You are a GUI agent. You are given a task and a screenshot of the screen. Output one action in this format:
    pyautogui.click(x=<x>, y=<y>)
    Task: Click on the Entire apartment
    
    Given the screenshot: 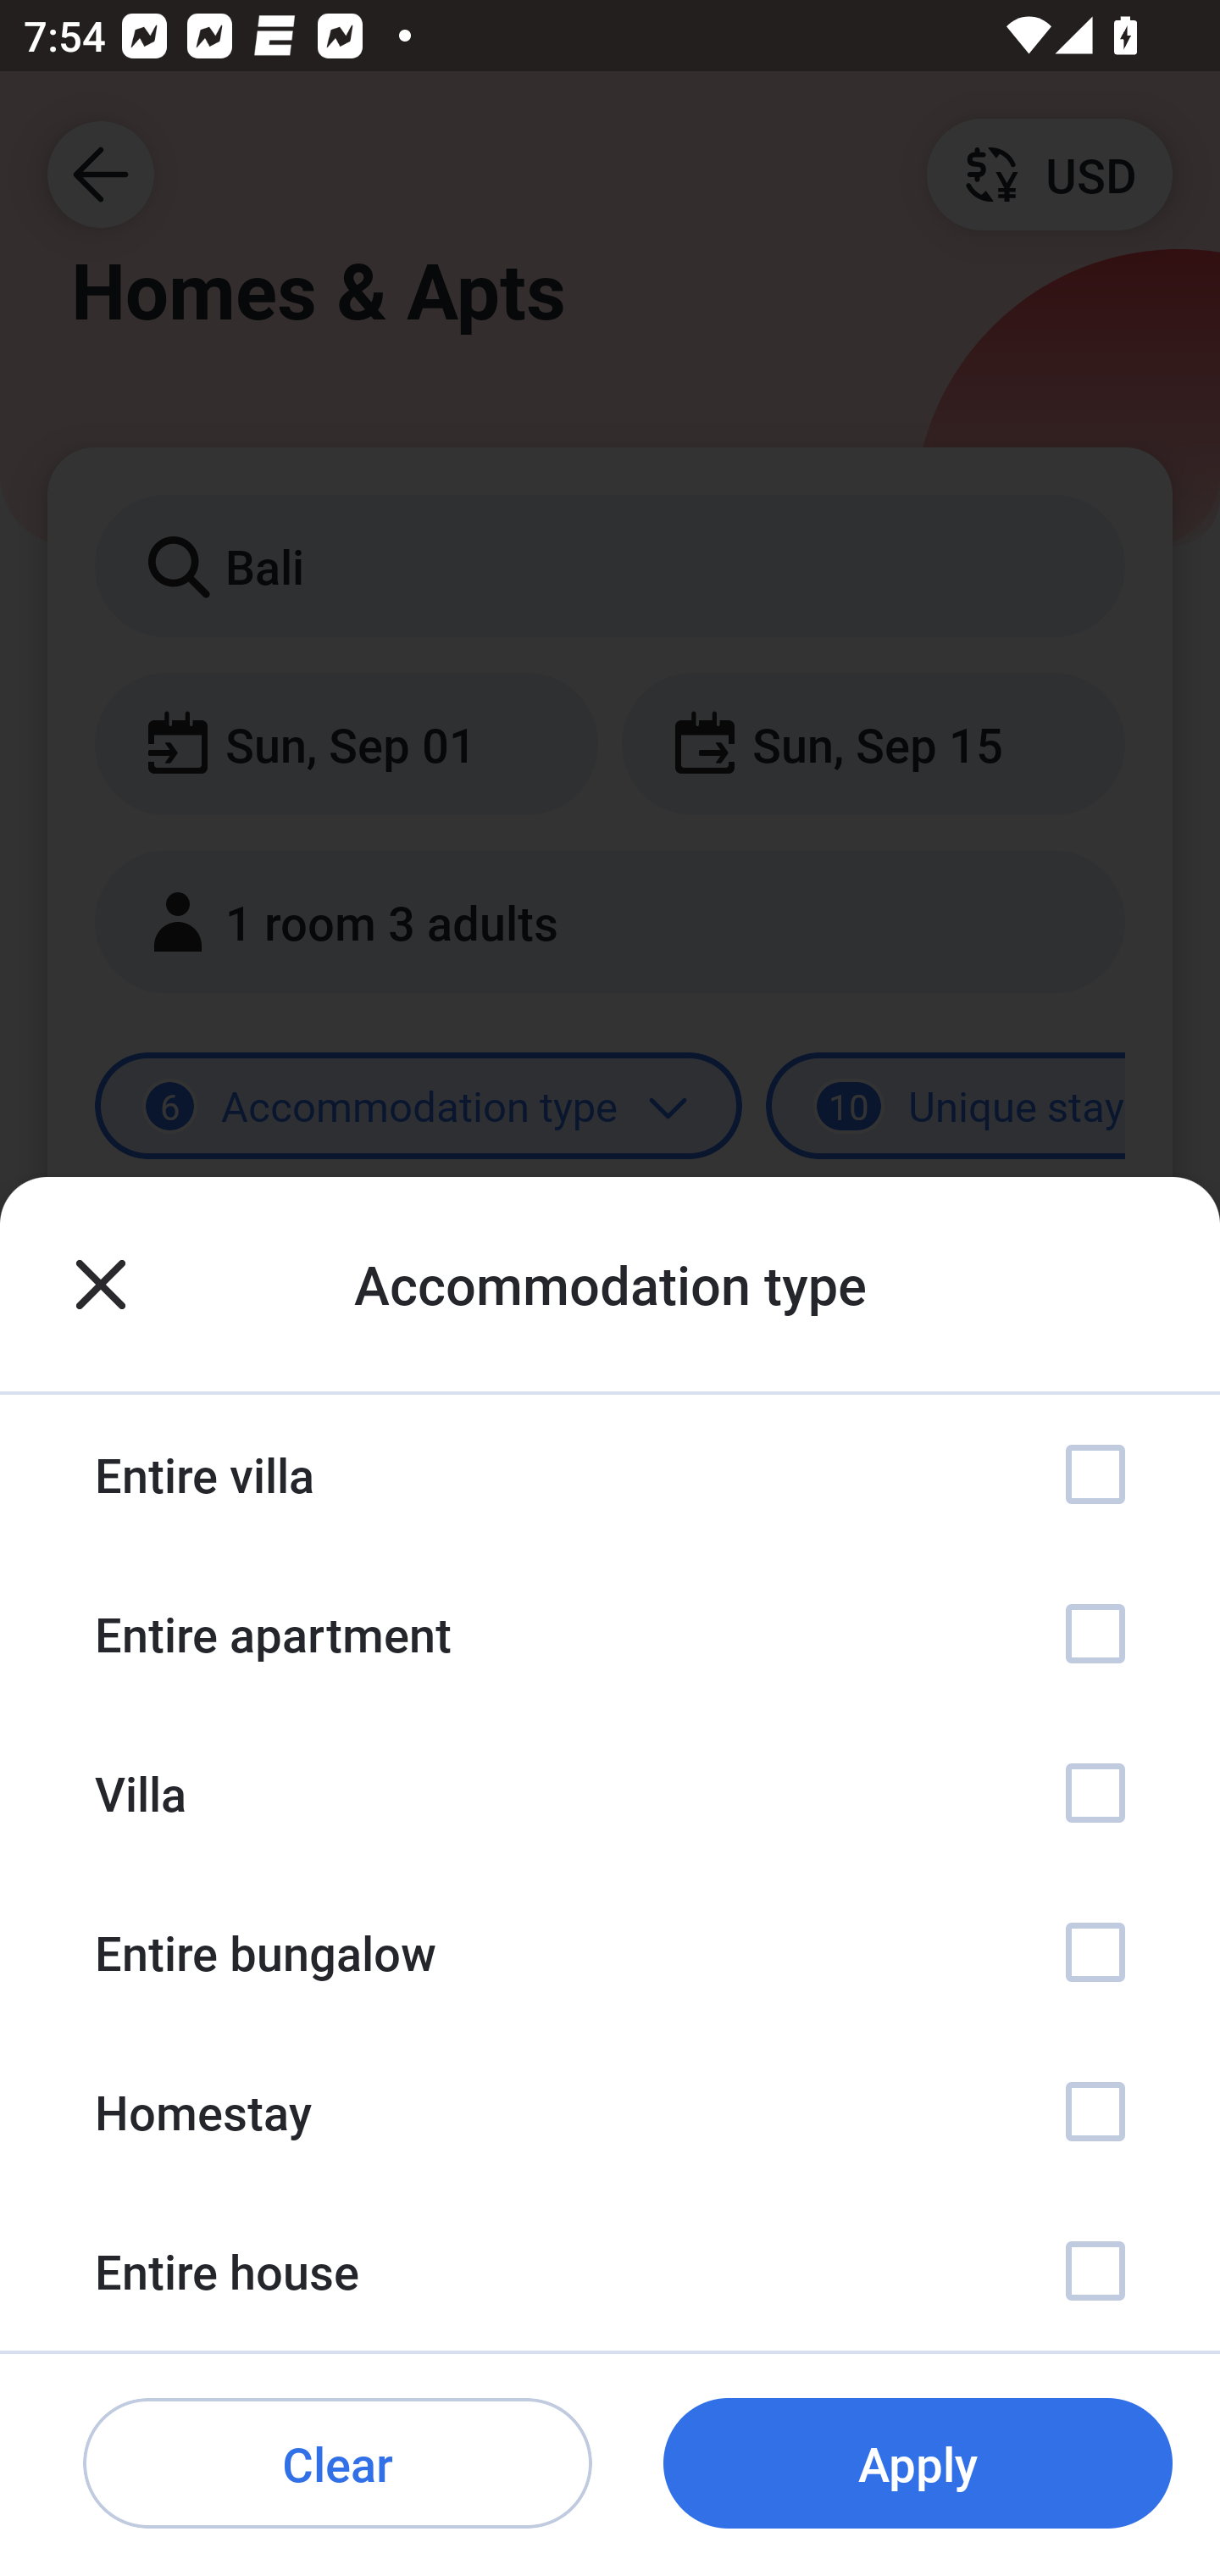 What is the action you would take?
    pyautogui.click(x=610, y=1634)
    